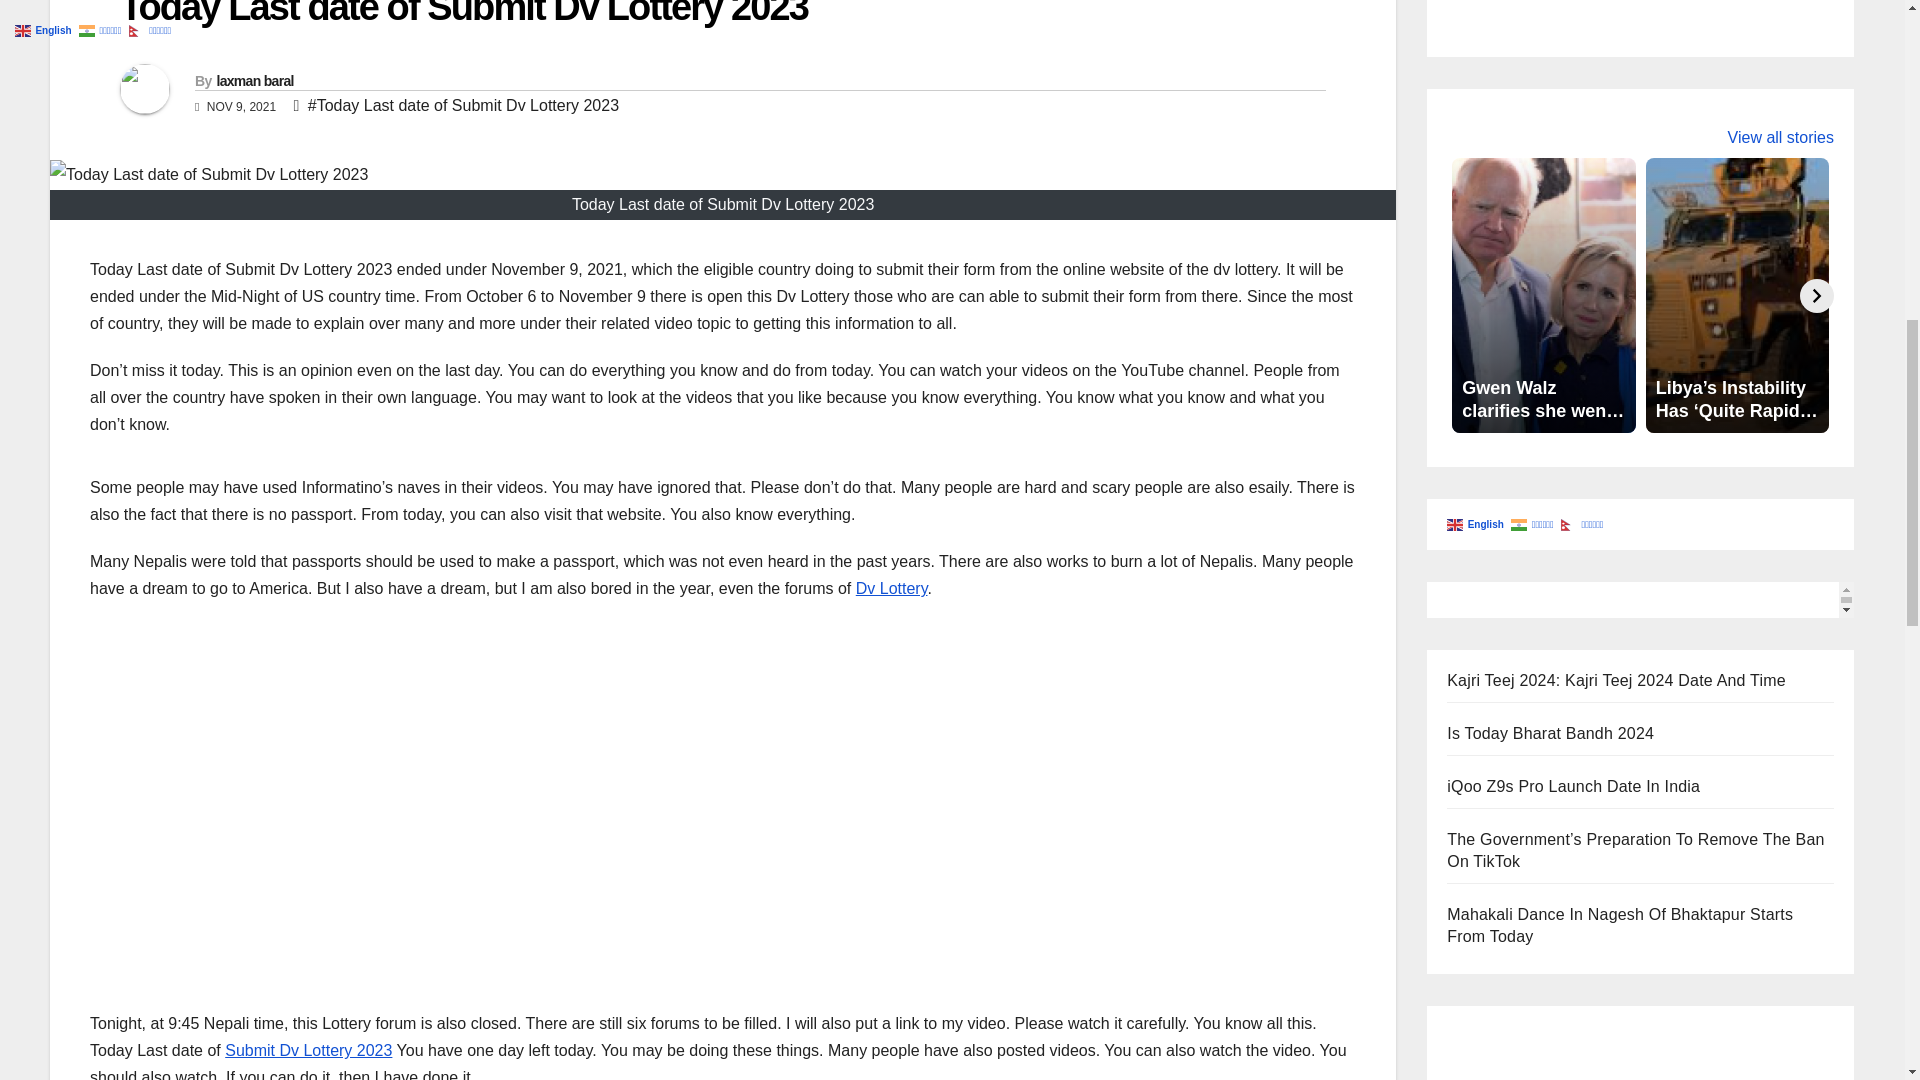  What do you see at coordinates (892, 588) in the screenshot?
I see `Dv Lottery` at bounding box center [892, 588].